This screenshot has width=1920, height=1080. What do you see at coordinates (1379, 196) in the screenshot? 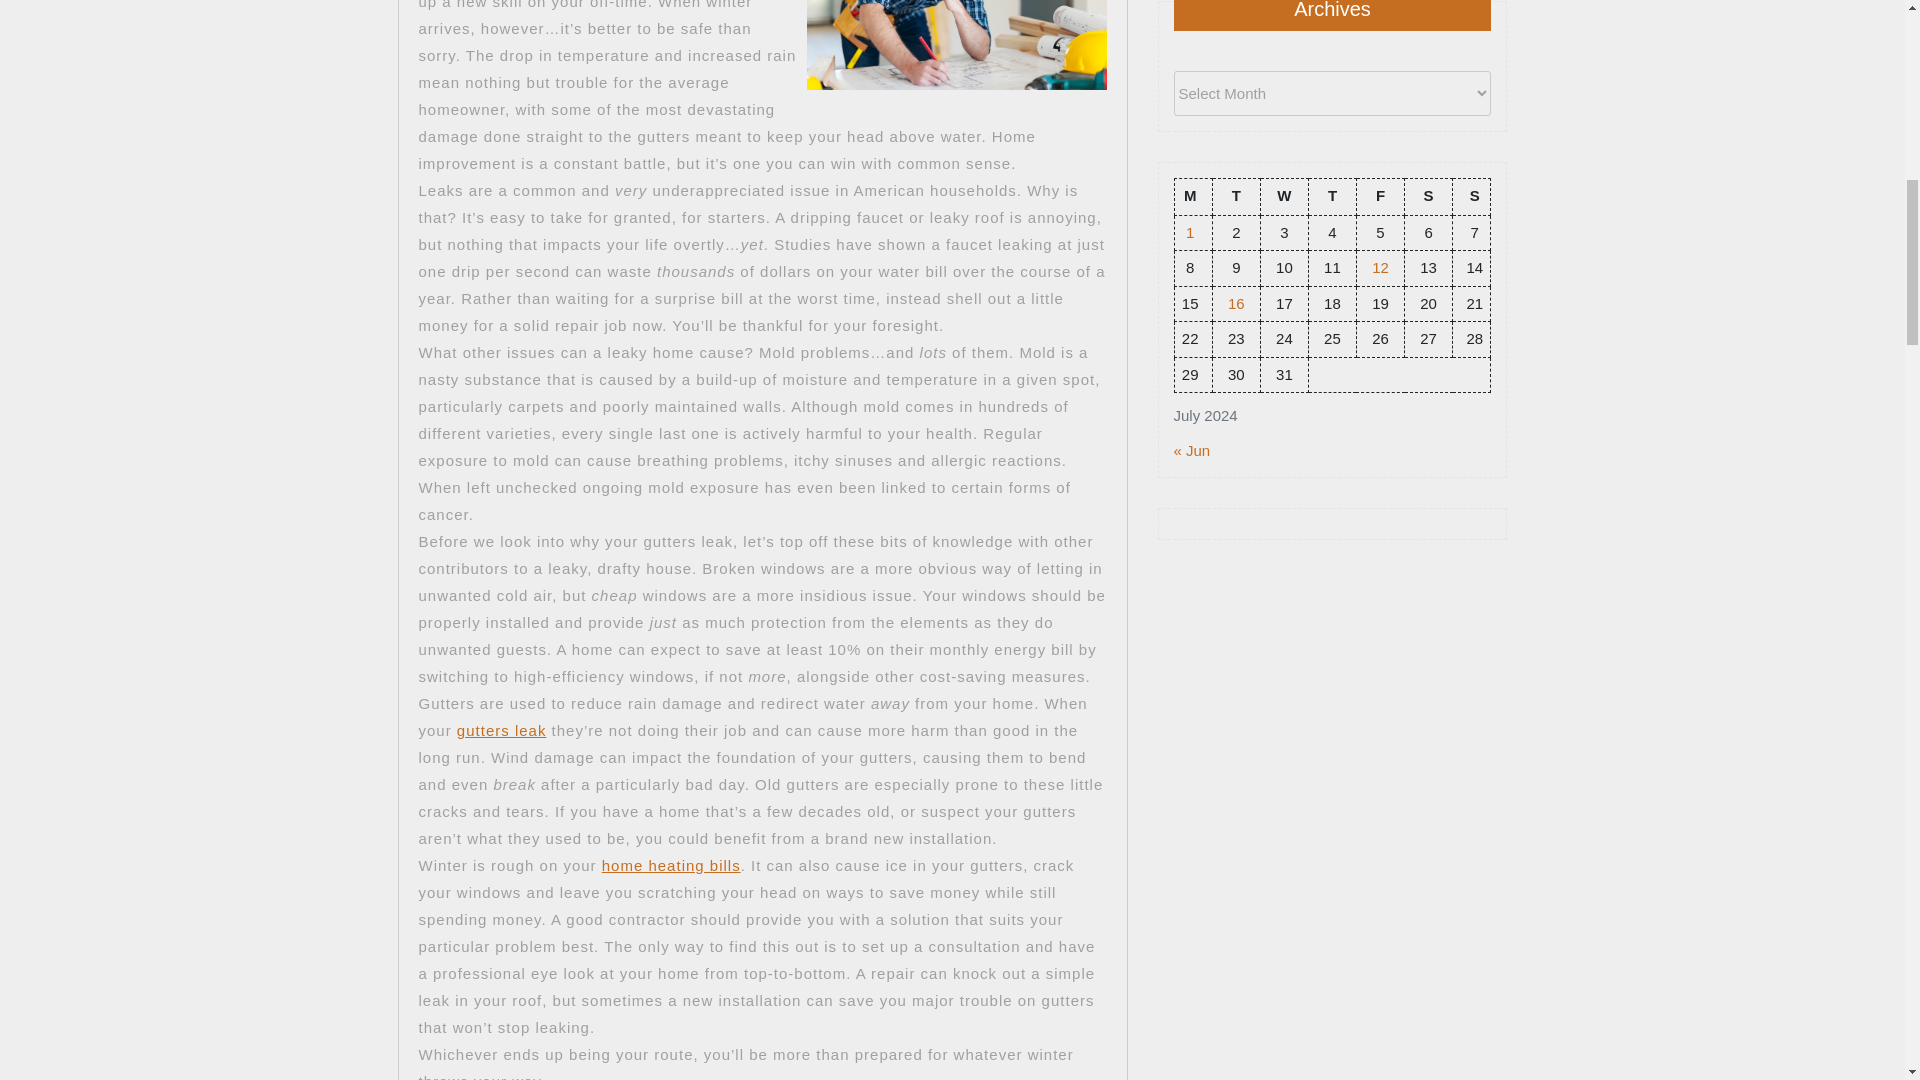
I see `Friday` at bounding box center [1379, 196].